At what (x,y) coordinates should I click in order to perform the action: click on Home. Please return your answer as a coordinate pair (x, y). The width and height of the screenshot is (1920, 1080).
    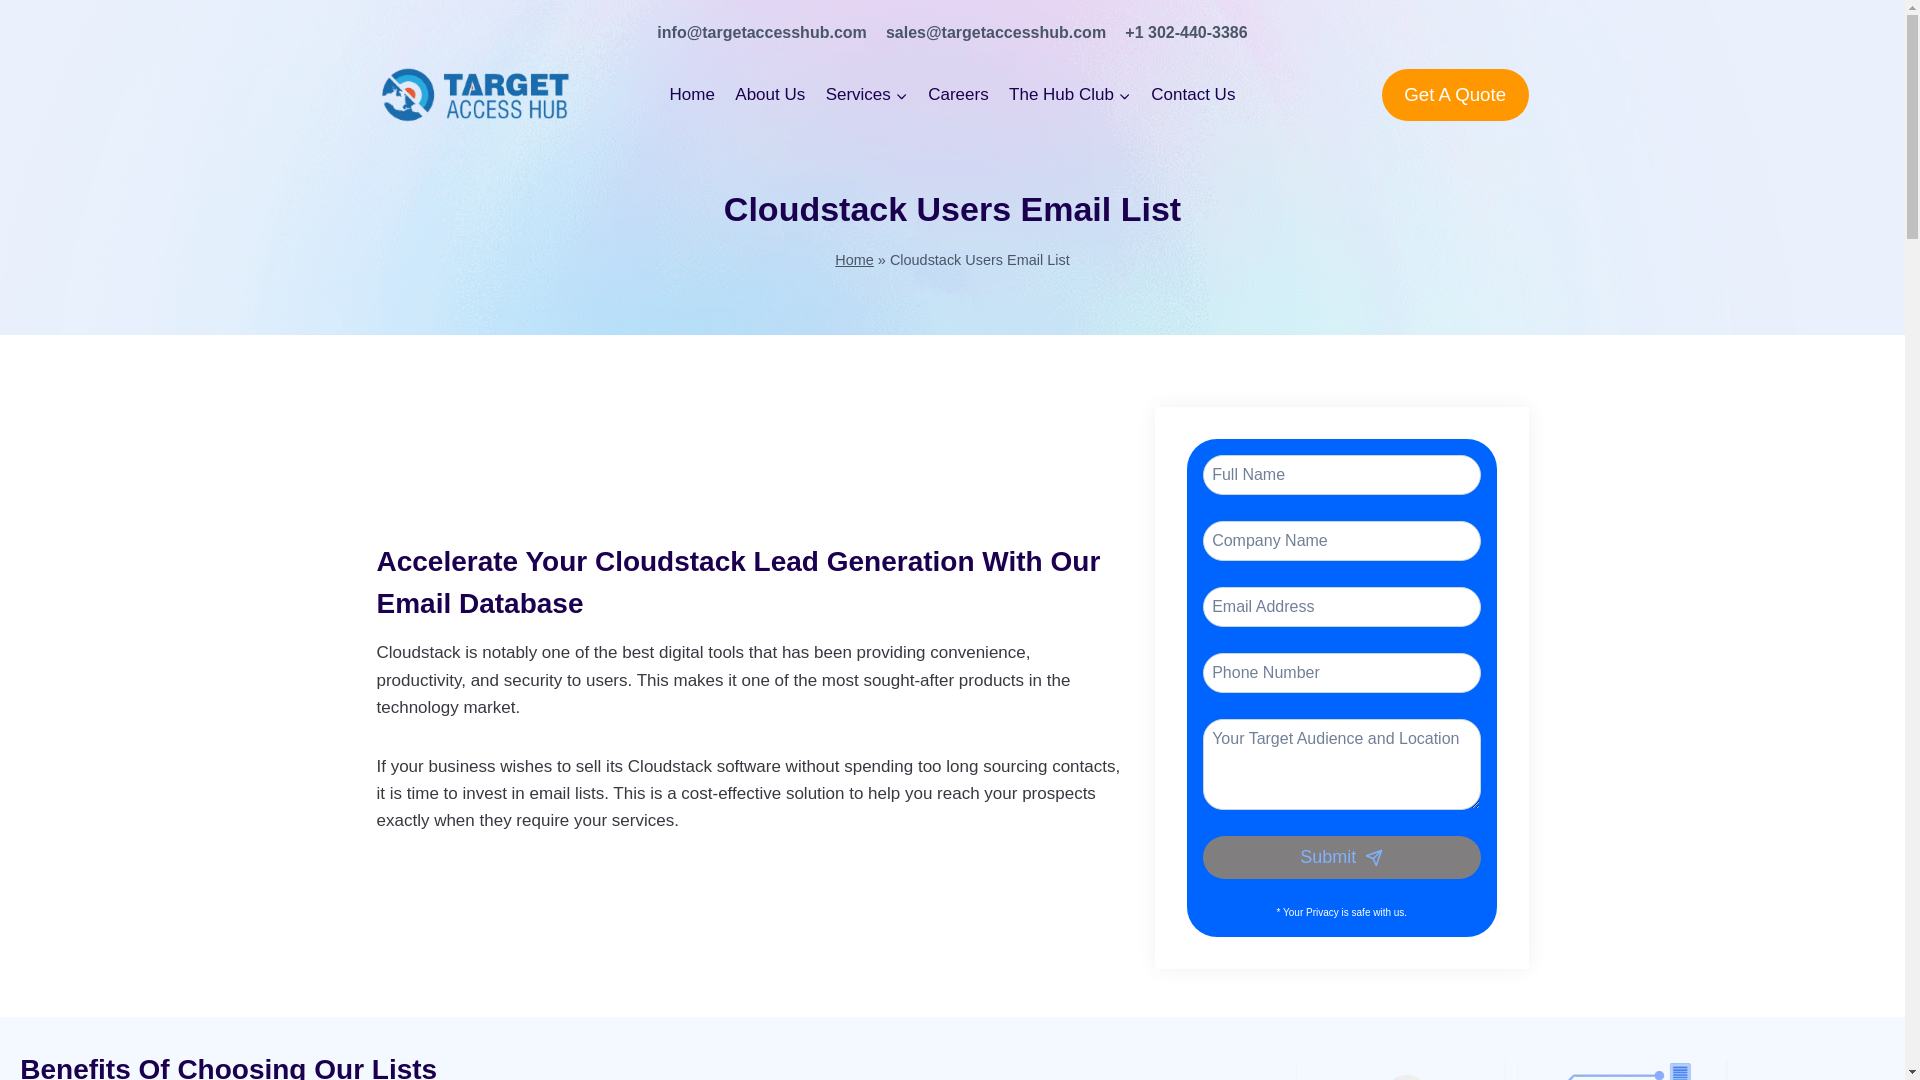
    Looking at the image, I should click on (854, 259).